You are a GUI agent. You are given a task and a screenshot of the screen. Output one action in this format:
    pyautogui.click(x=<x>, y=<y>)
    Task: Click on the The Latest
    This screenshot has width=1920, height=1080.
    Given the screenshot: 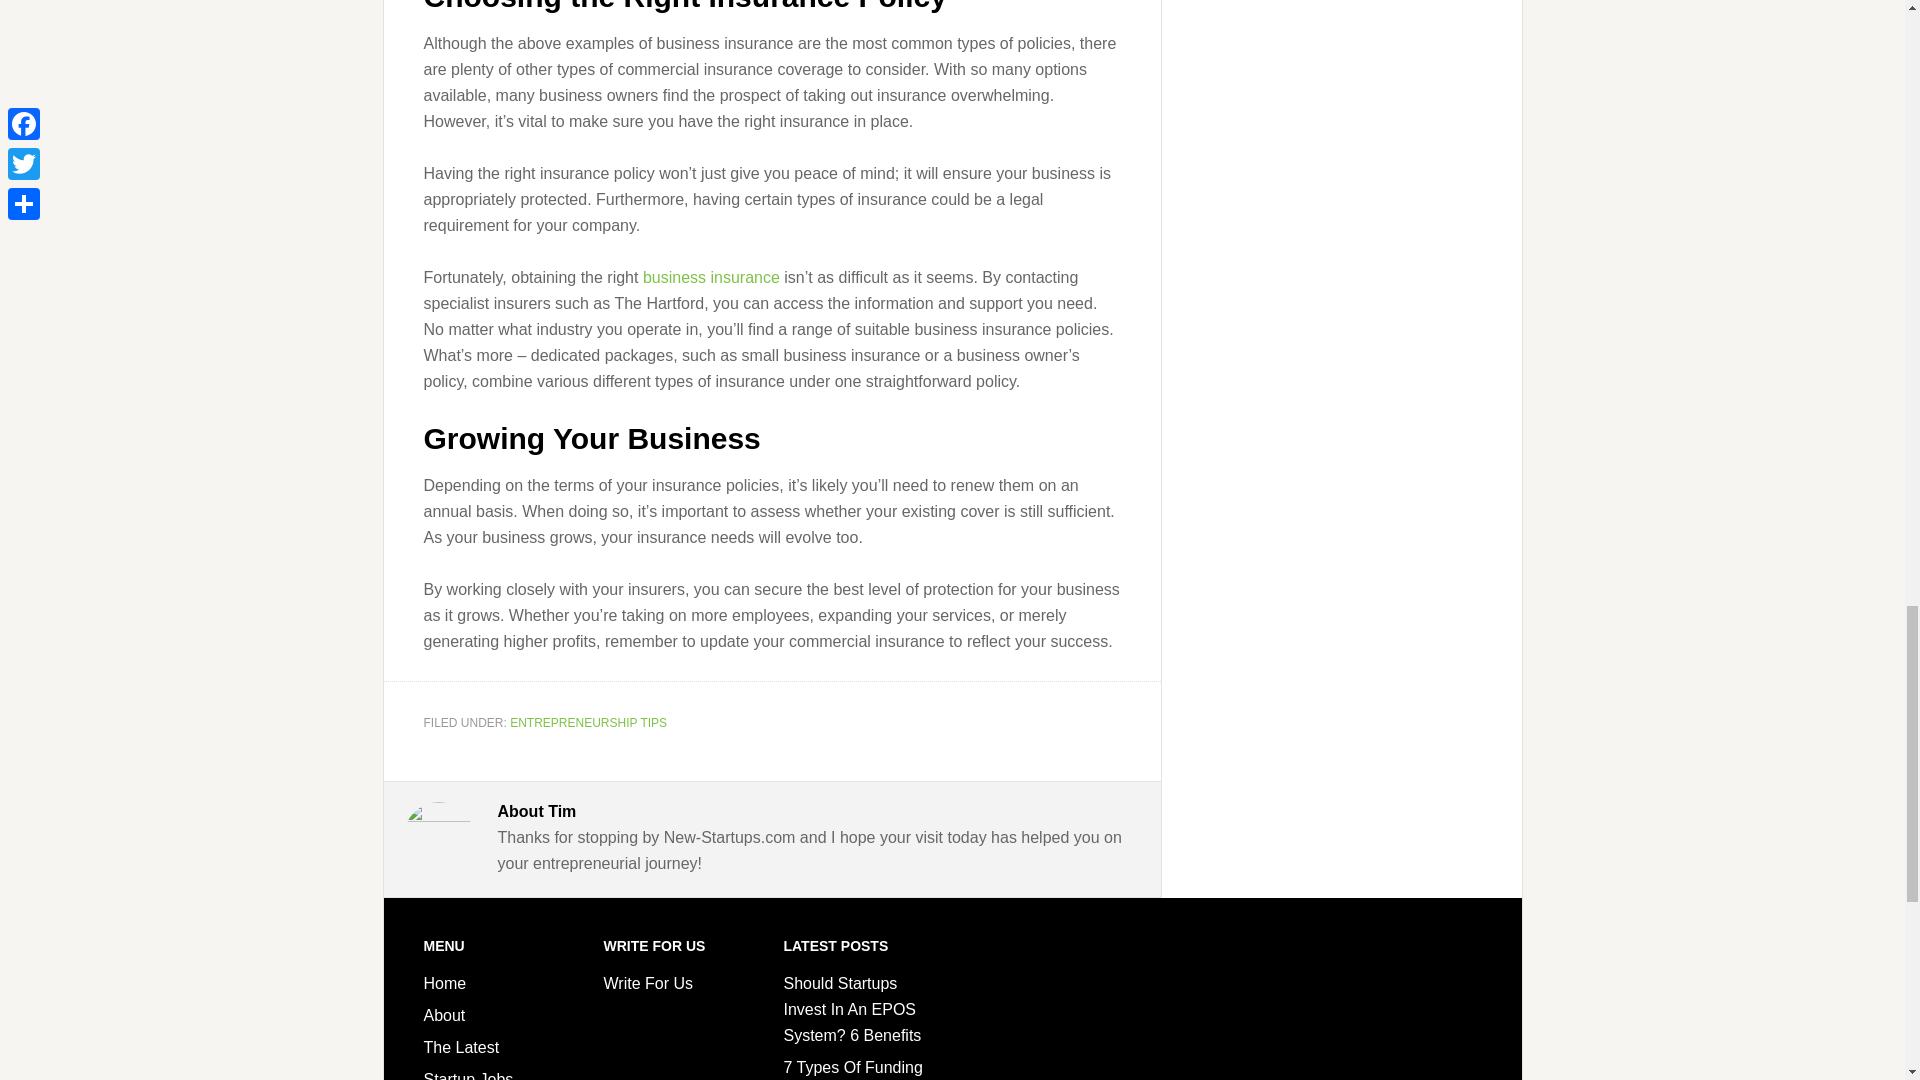 What is the action you would take?
    pyautogui.click(x=462, y=1047)
    